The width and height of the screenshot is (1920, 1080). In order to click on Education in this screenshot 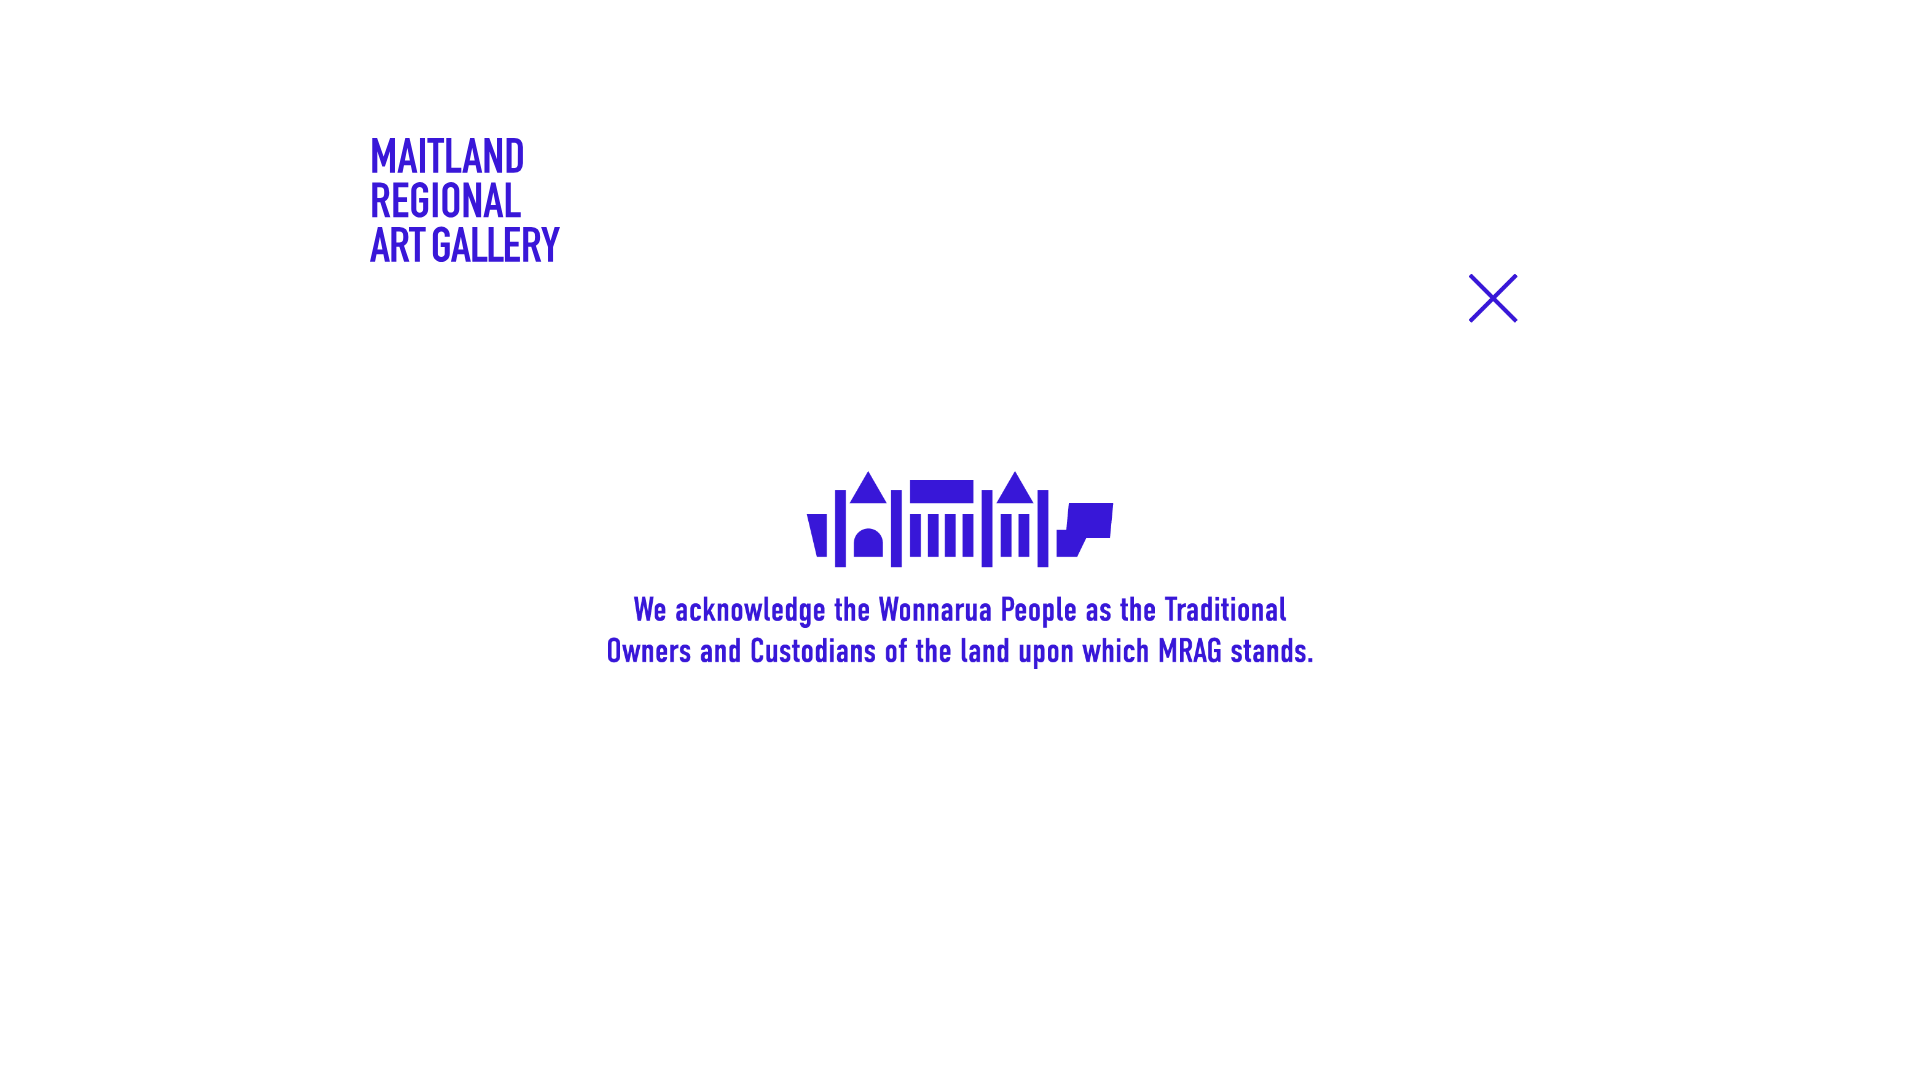, I will do `click(1252, 254)`.